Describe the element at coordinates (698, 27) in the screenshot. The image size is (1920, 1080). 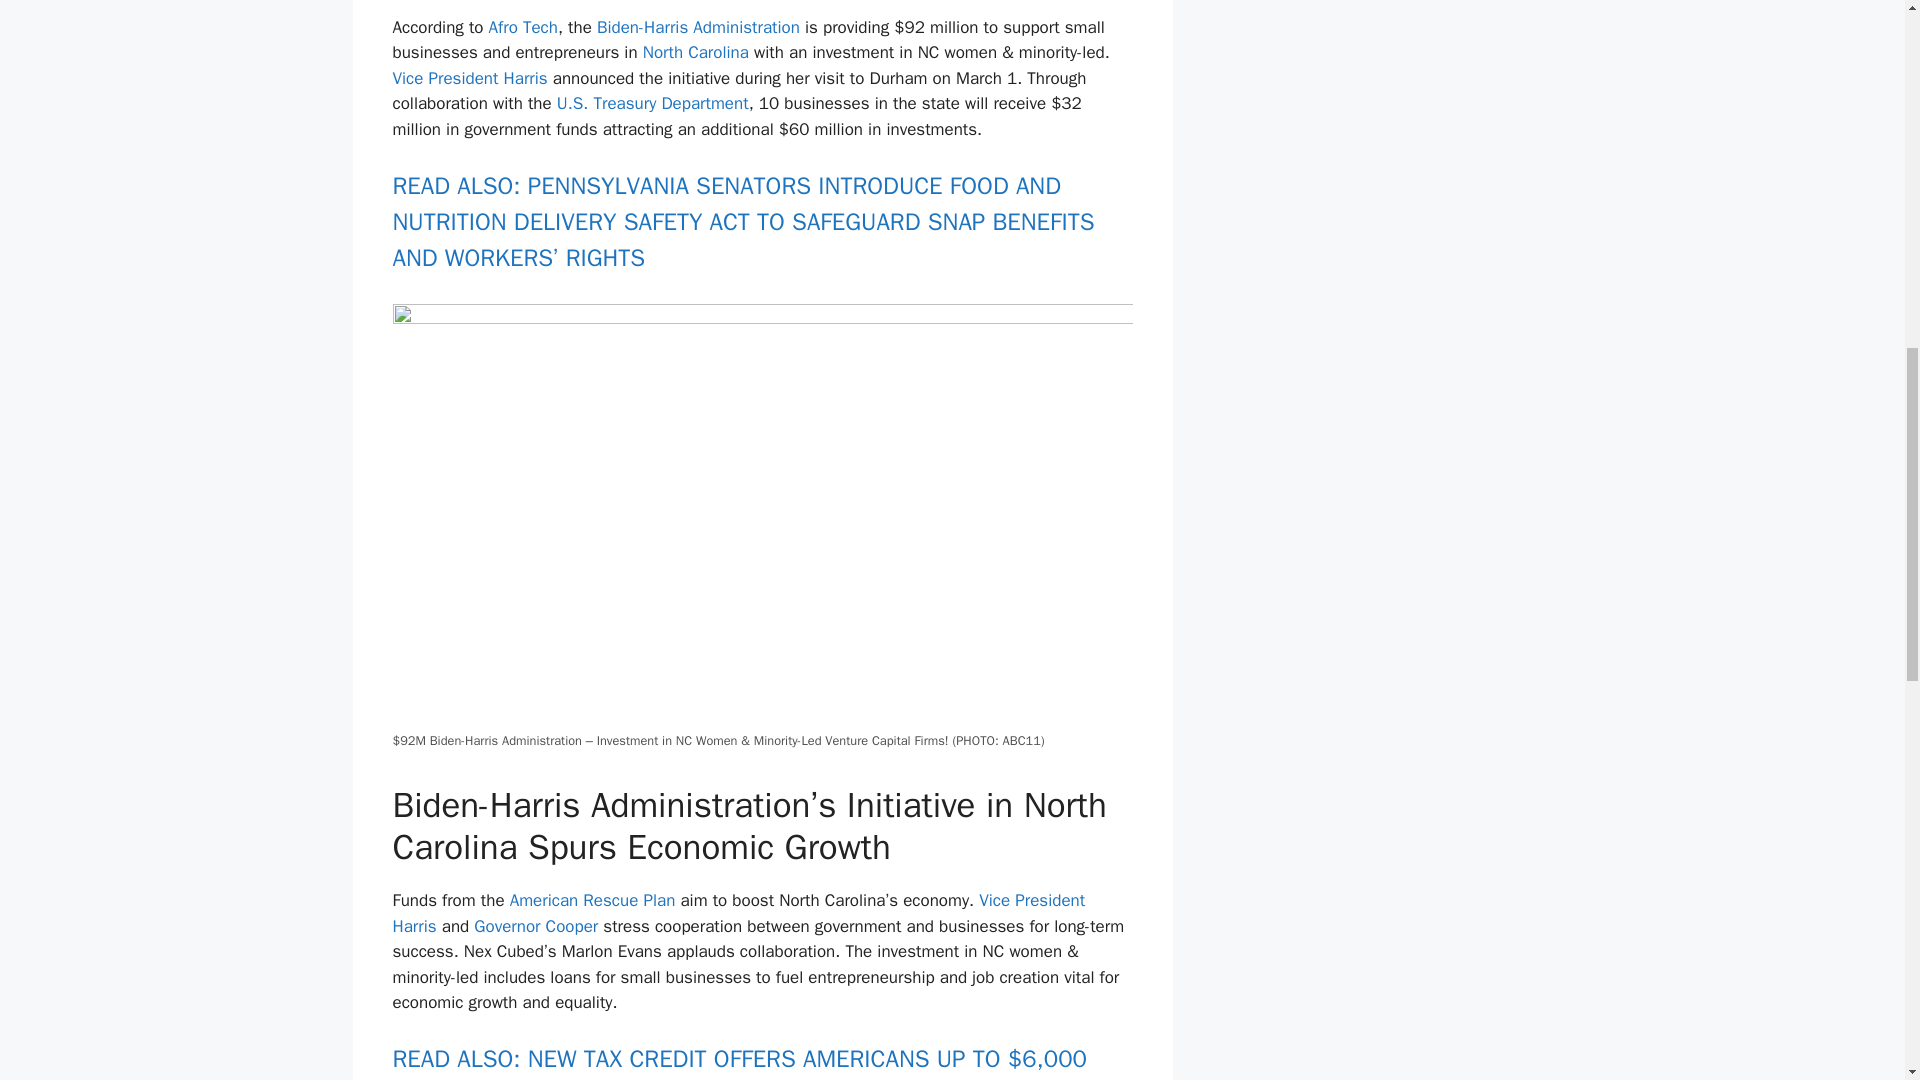
I see `Biden-Harris Administration` at that location.